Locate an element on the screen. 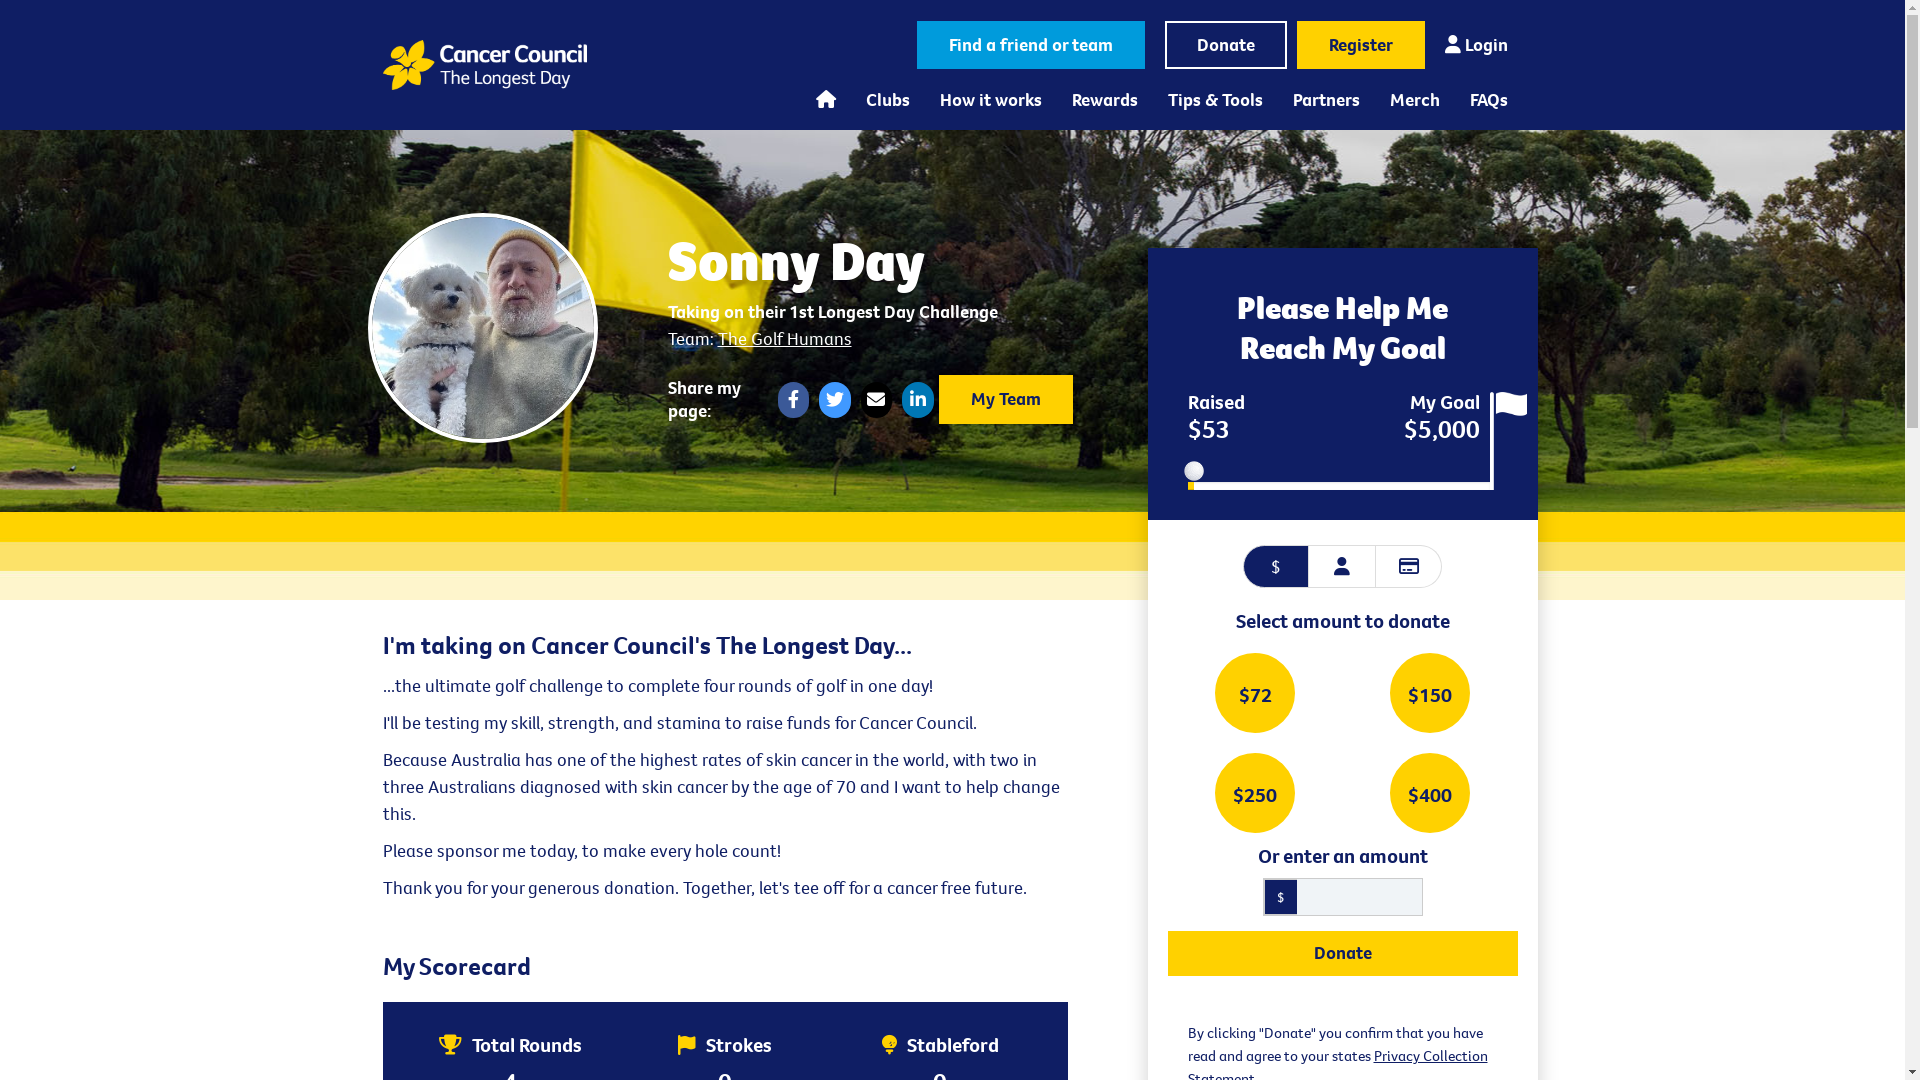 Image resolution: width=1920 pixels, height=1080 pixels. How it works is located at coordinates (990, 100).